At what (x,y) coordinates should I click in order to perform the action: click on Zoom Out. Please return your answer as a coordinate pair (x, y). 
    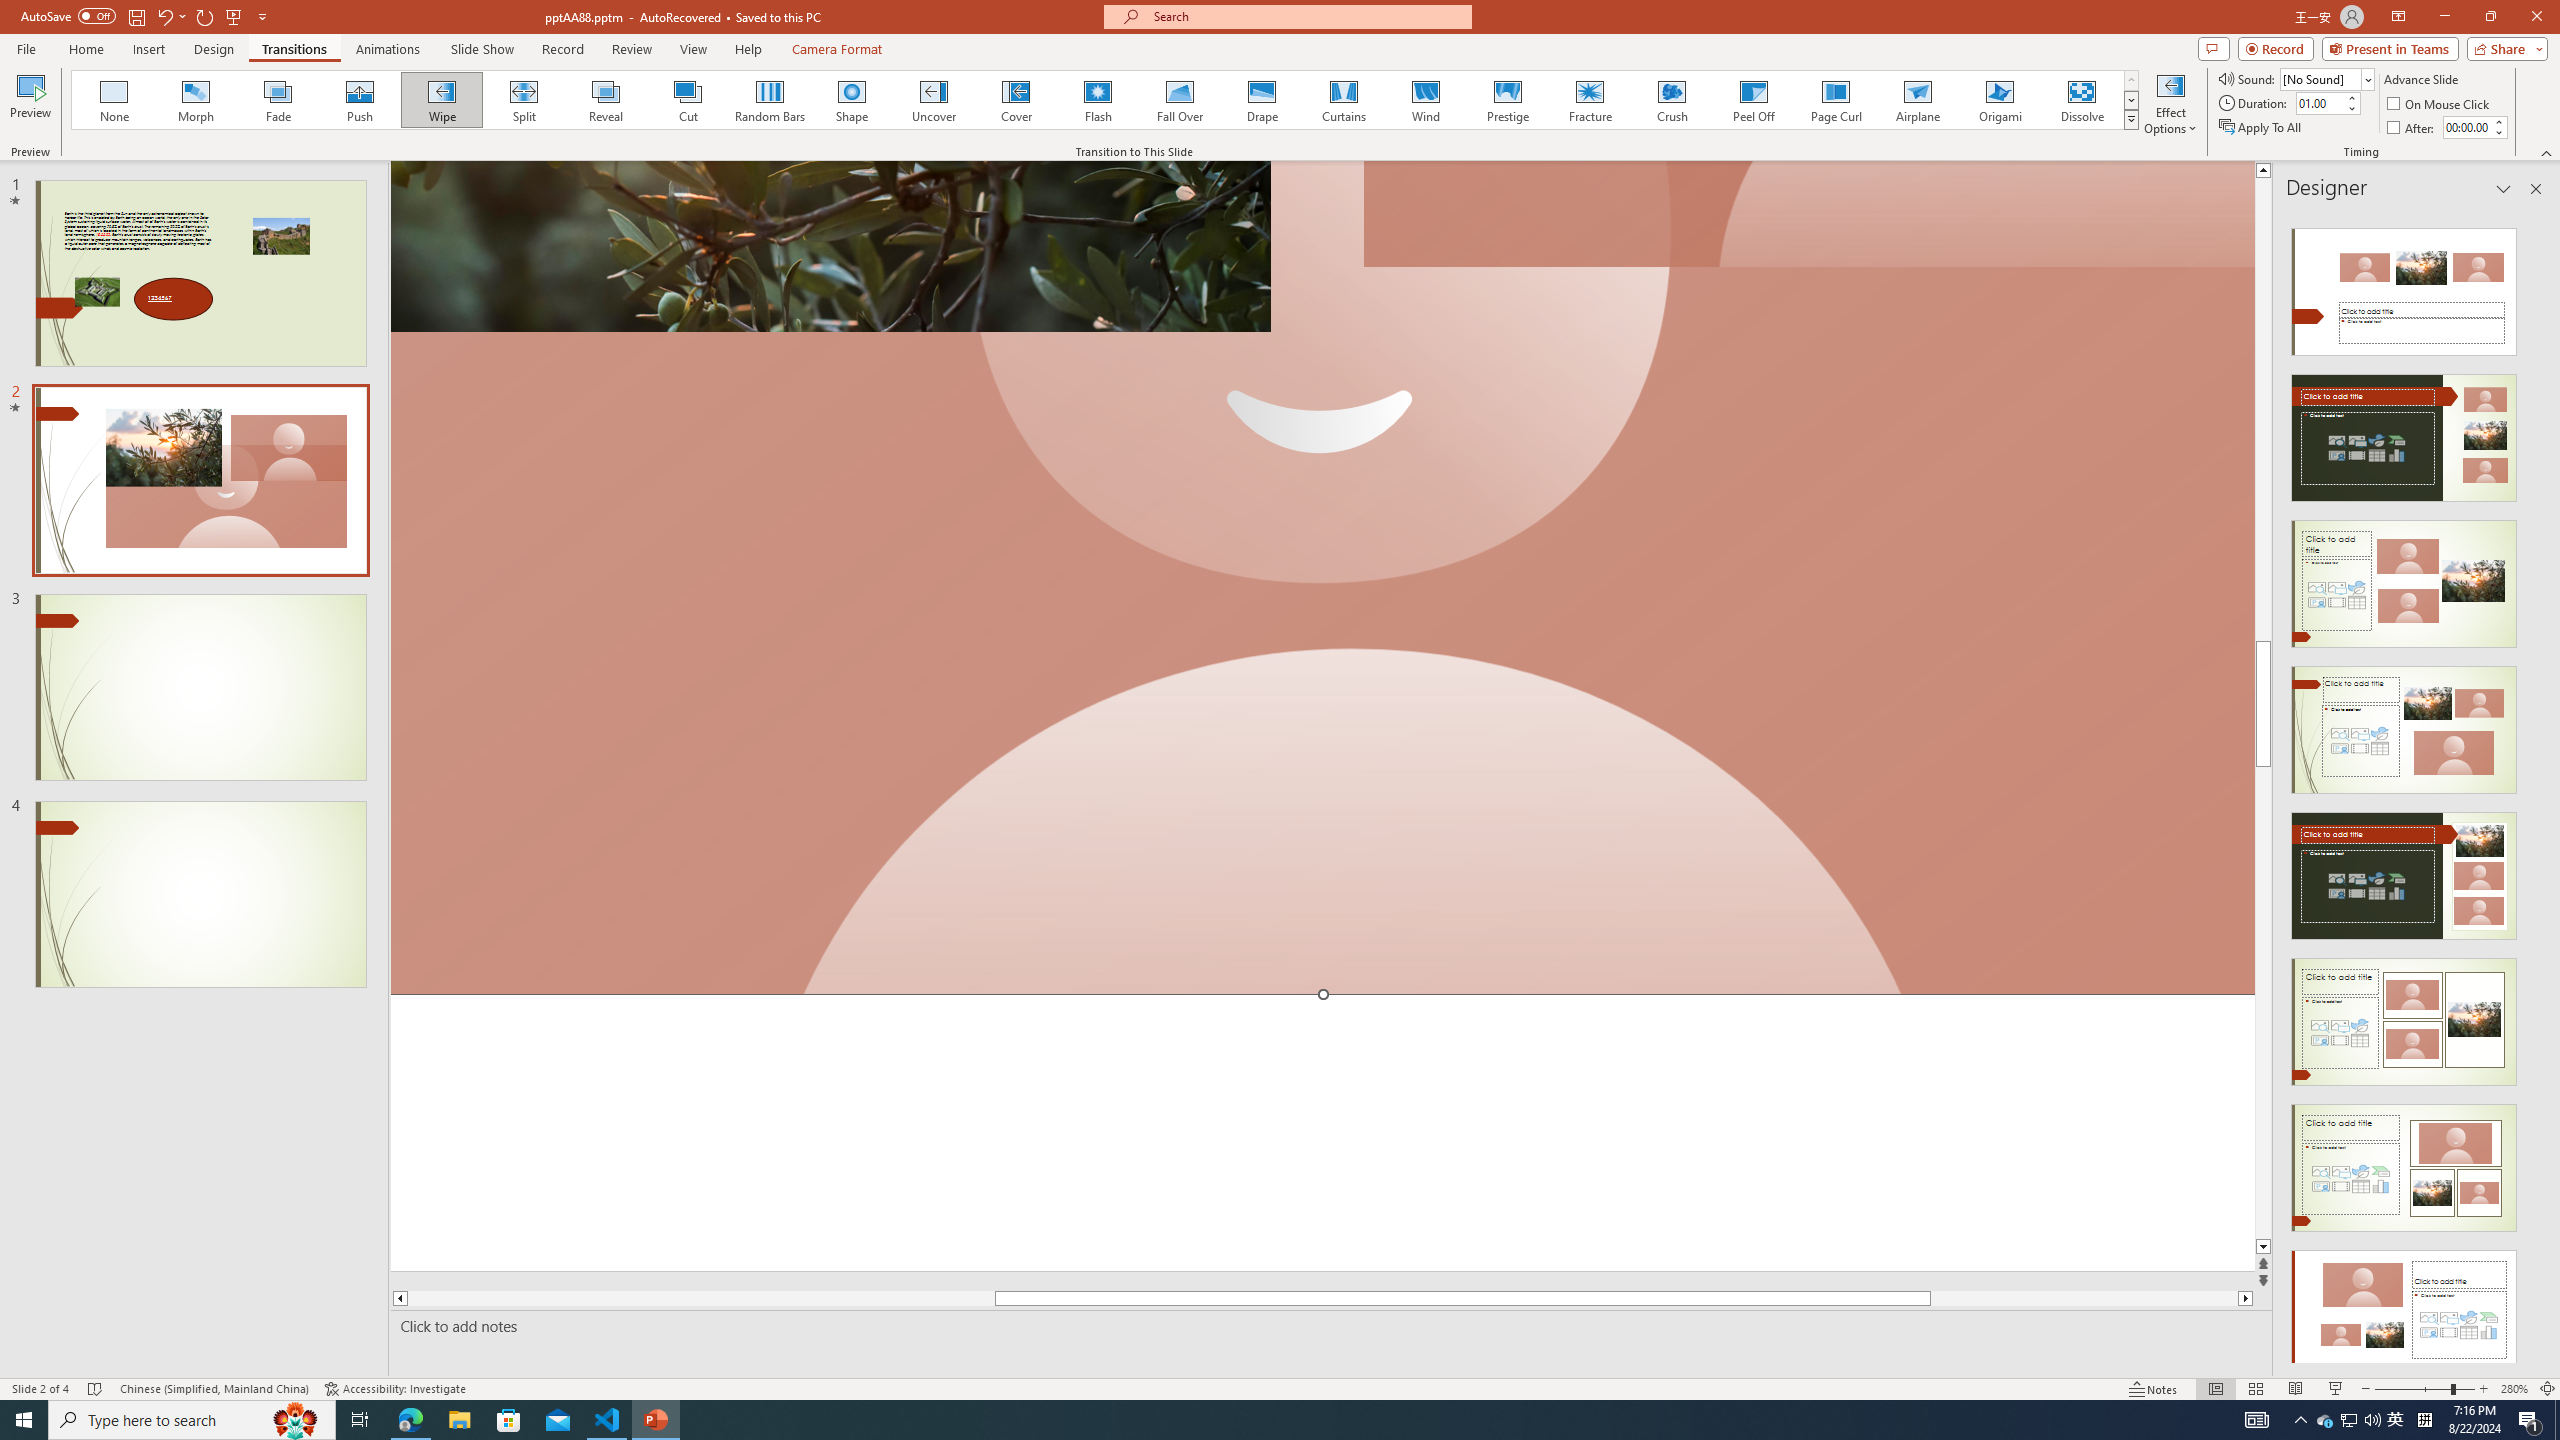
    Looking at the image, I should click on (2412, 1389).